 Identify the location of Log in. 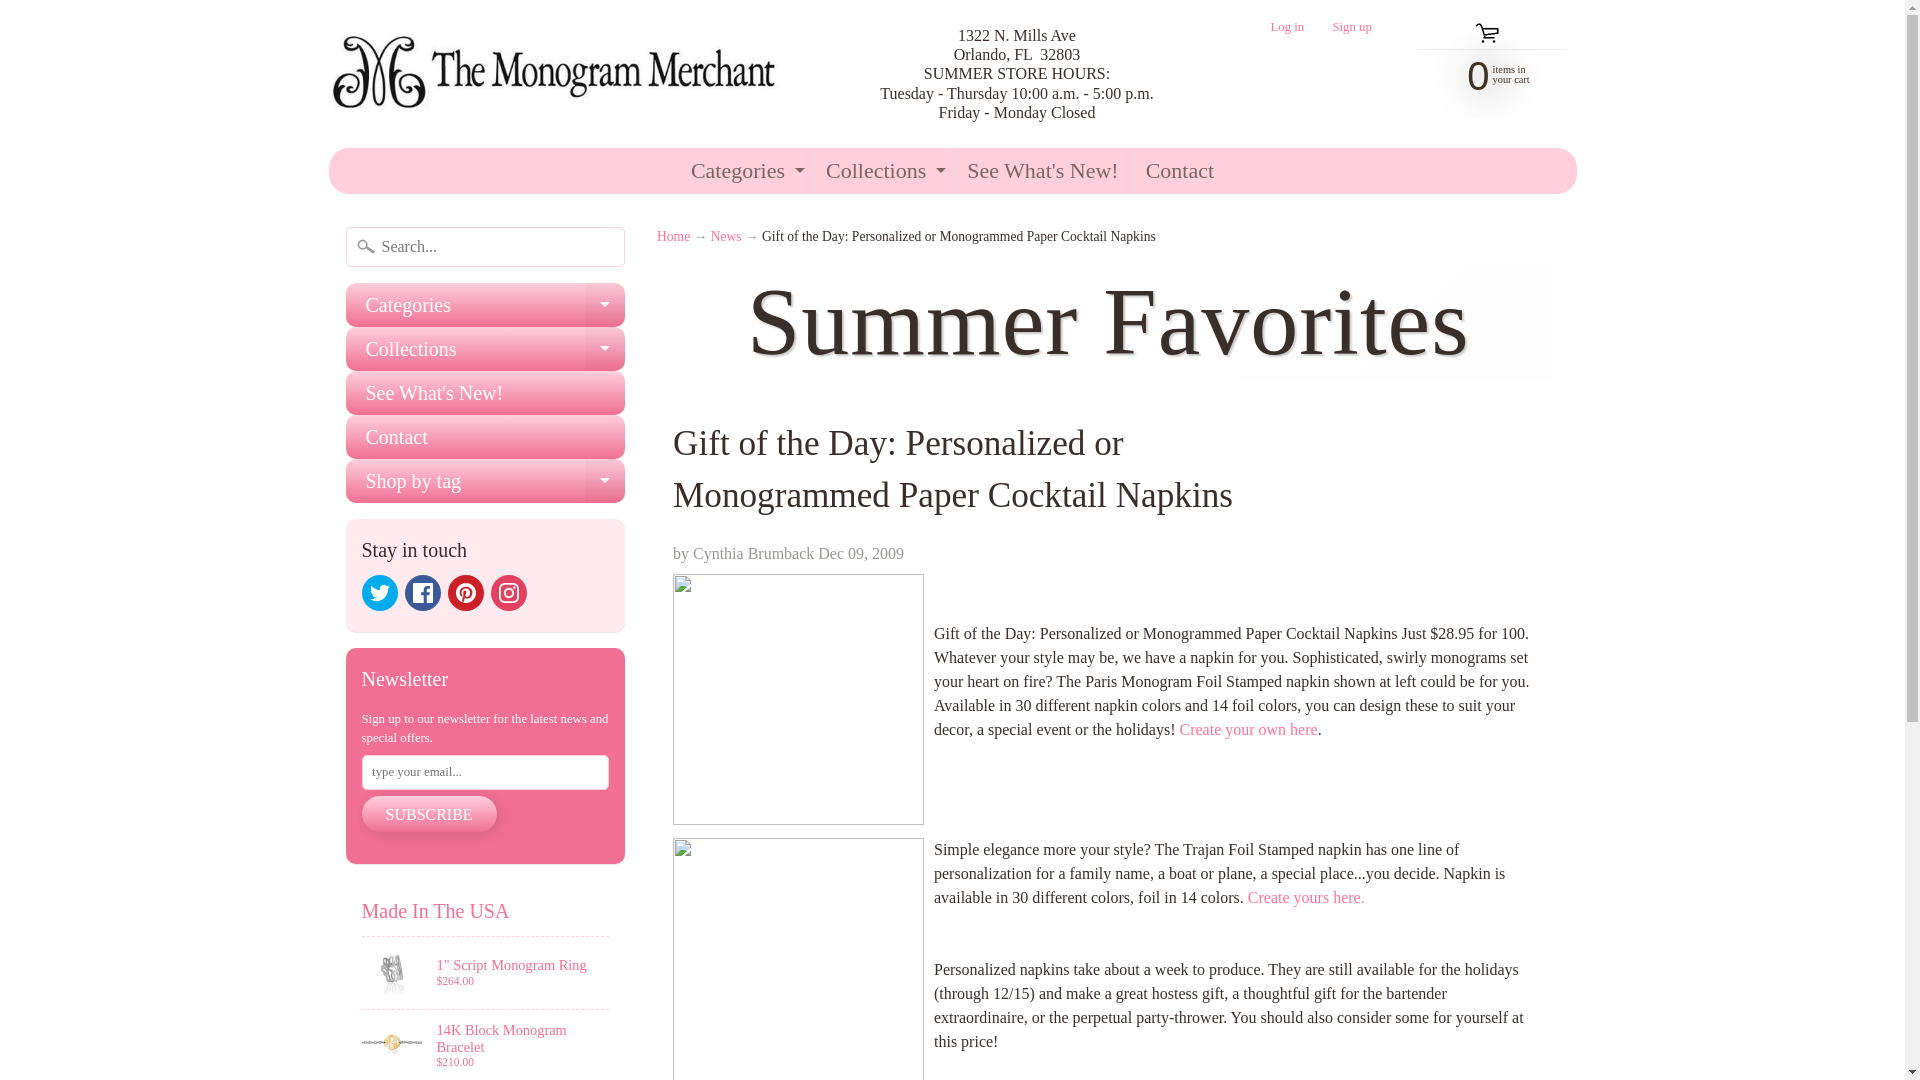
(486, 972).